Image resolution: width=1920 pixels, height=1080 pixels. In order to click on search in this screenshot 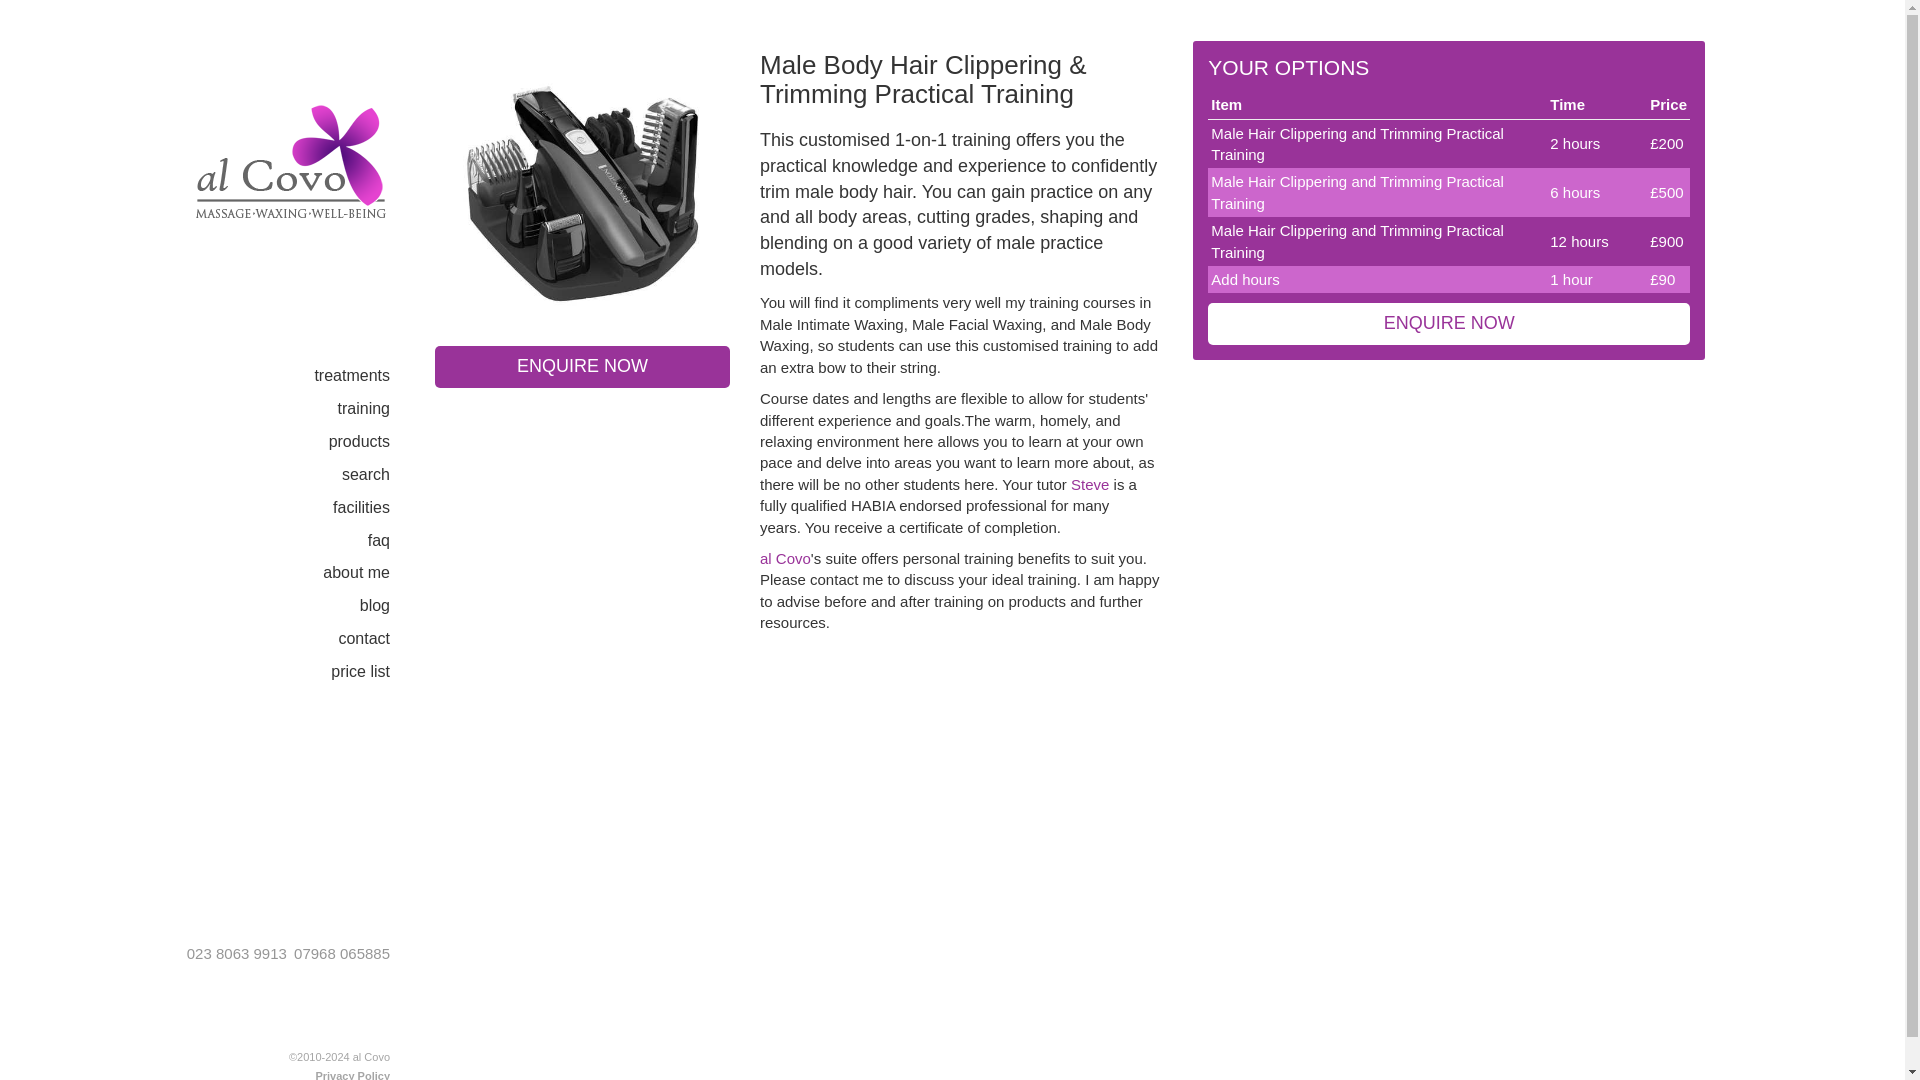, I will do `click(380, 476)`.